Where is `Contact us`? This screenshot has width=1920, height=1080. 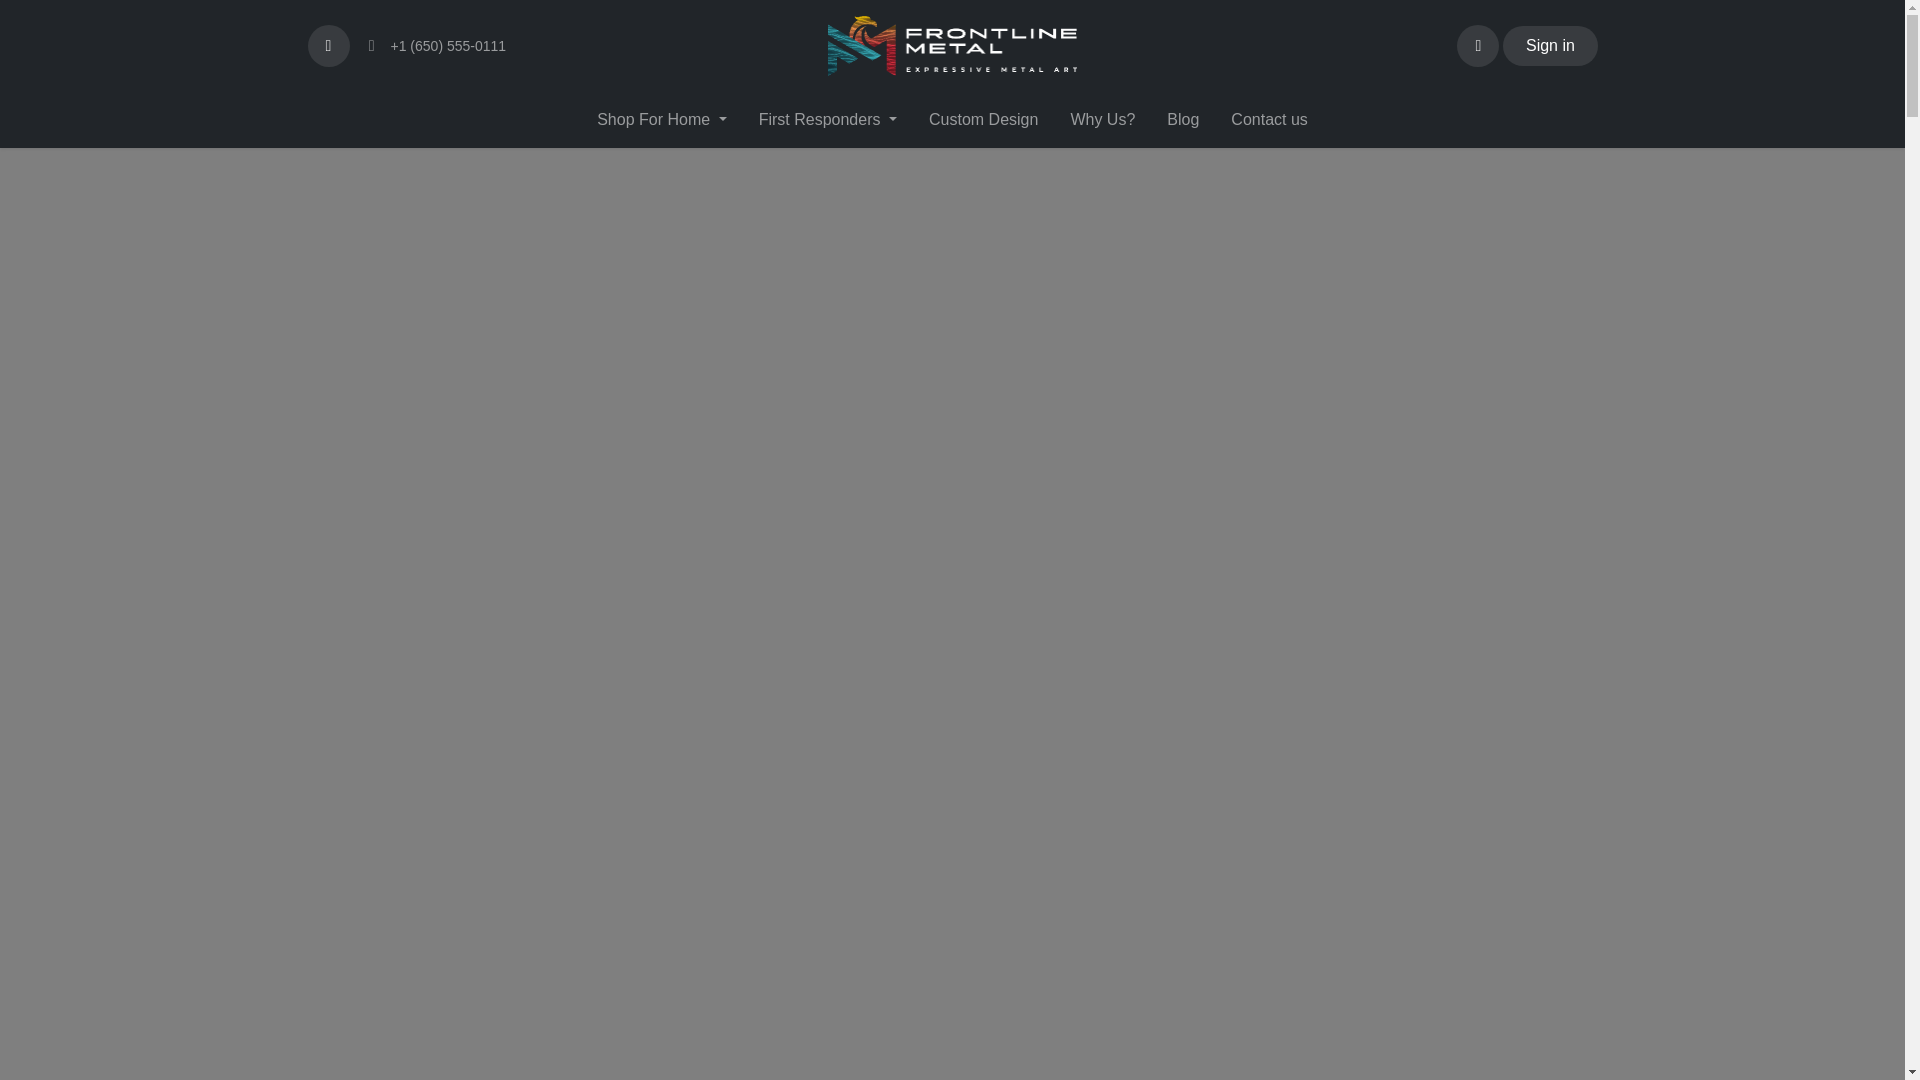 Contact us is located at coordinates (1268, 119).